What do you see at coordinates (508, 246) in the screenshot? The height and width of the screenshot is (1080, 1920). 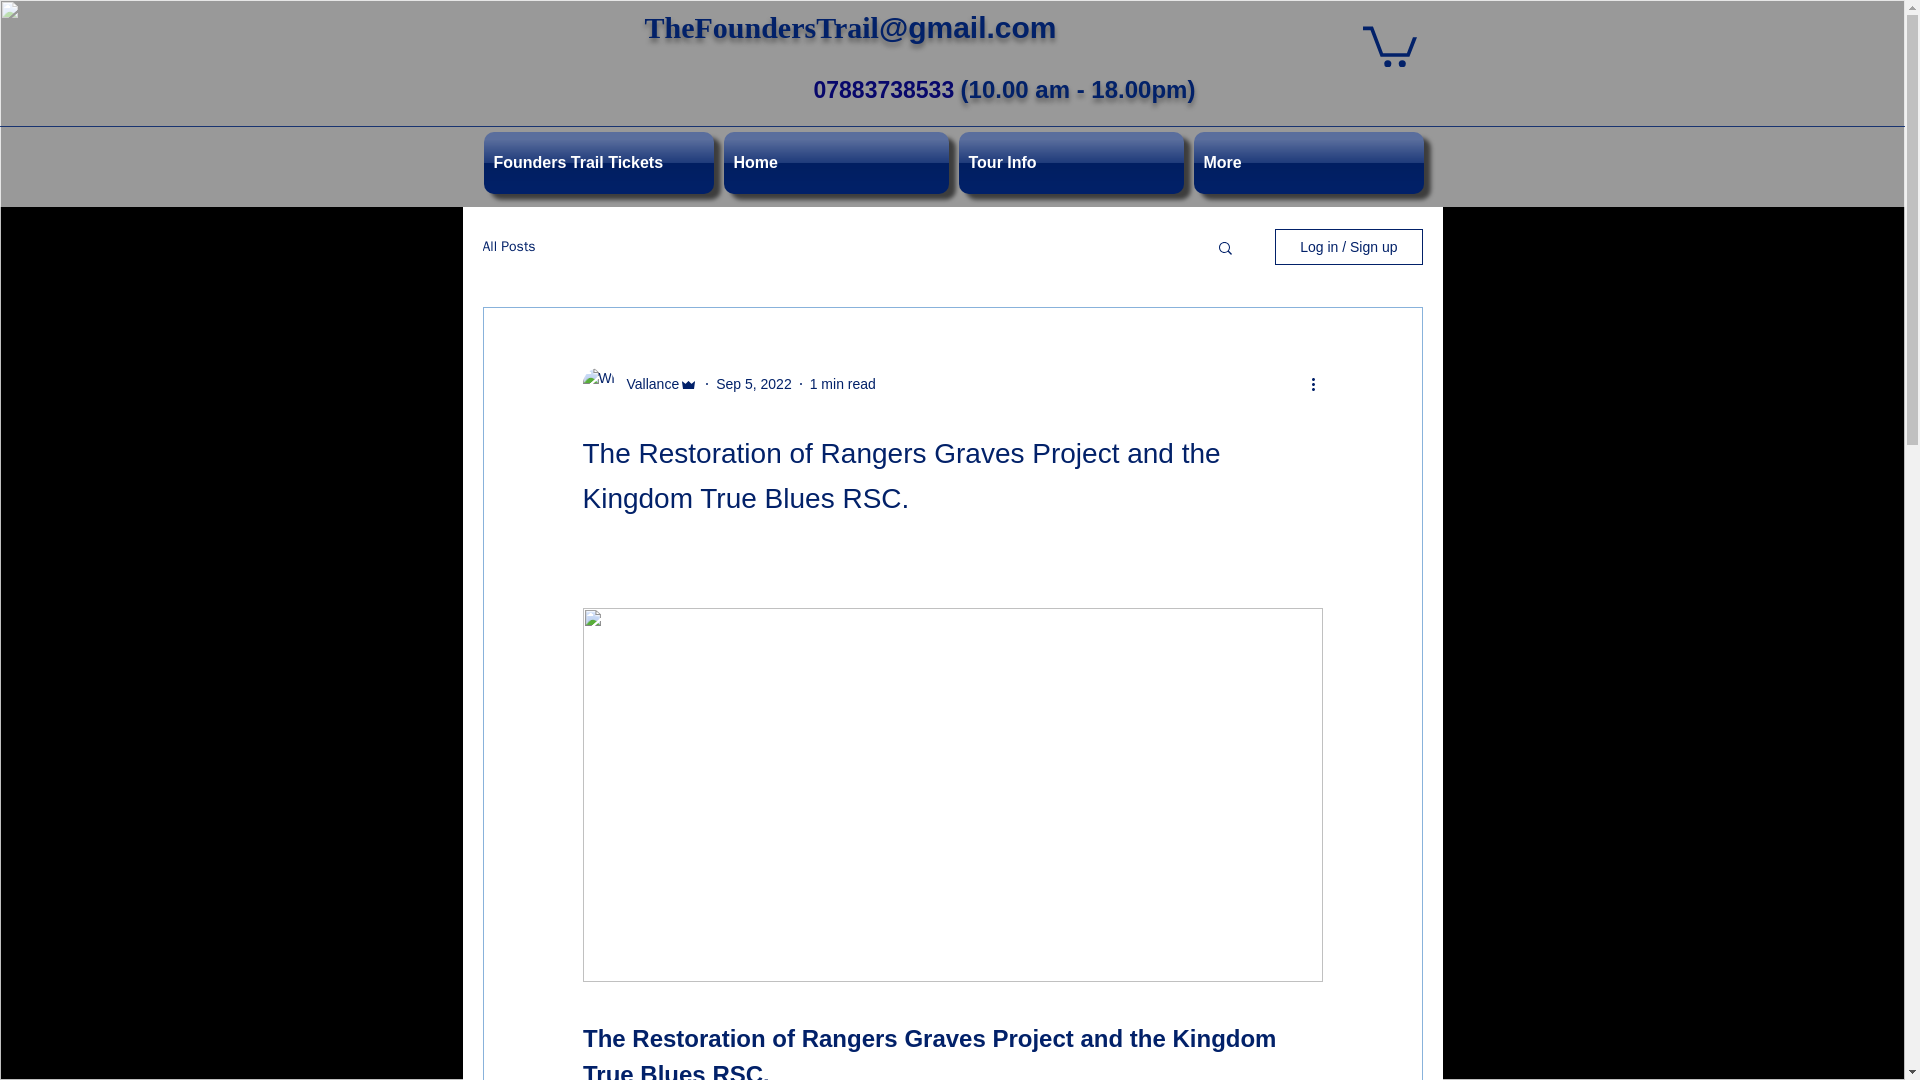 I see `All Posts` at bounding box center [508, 246].